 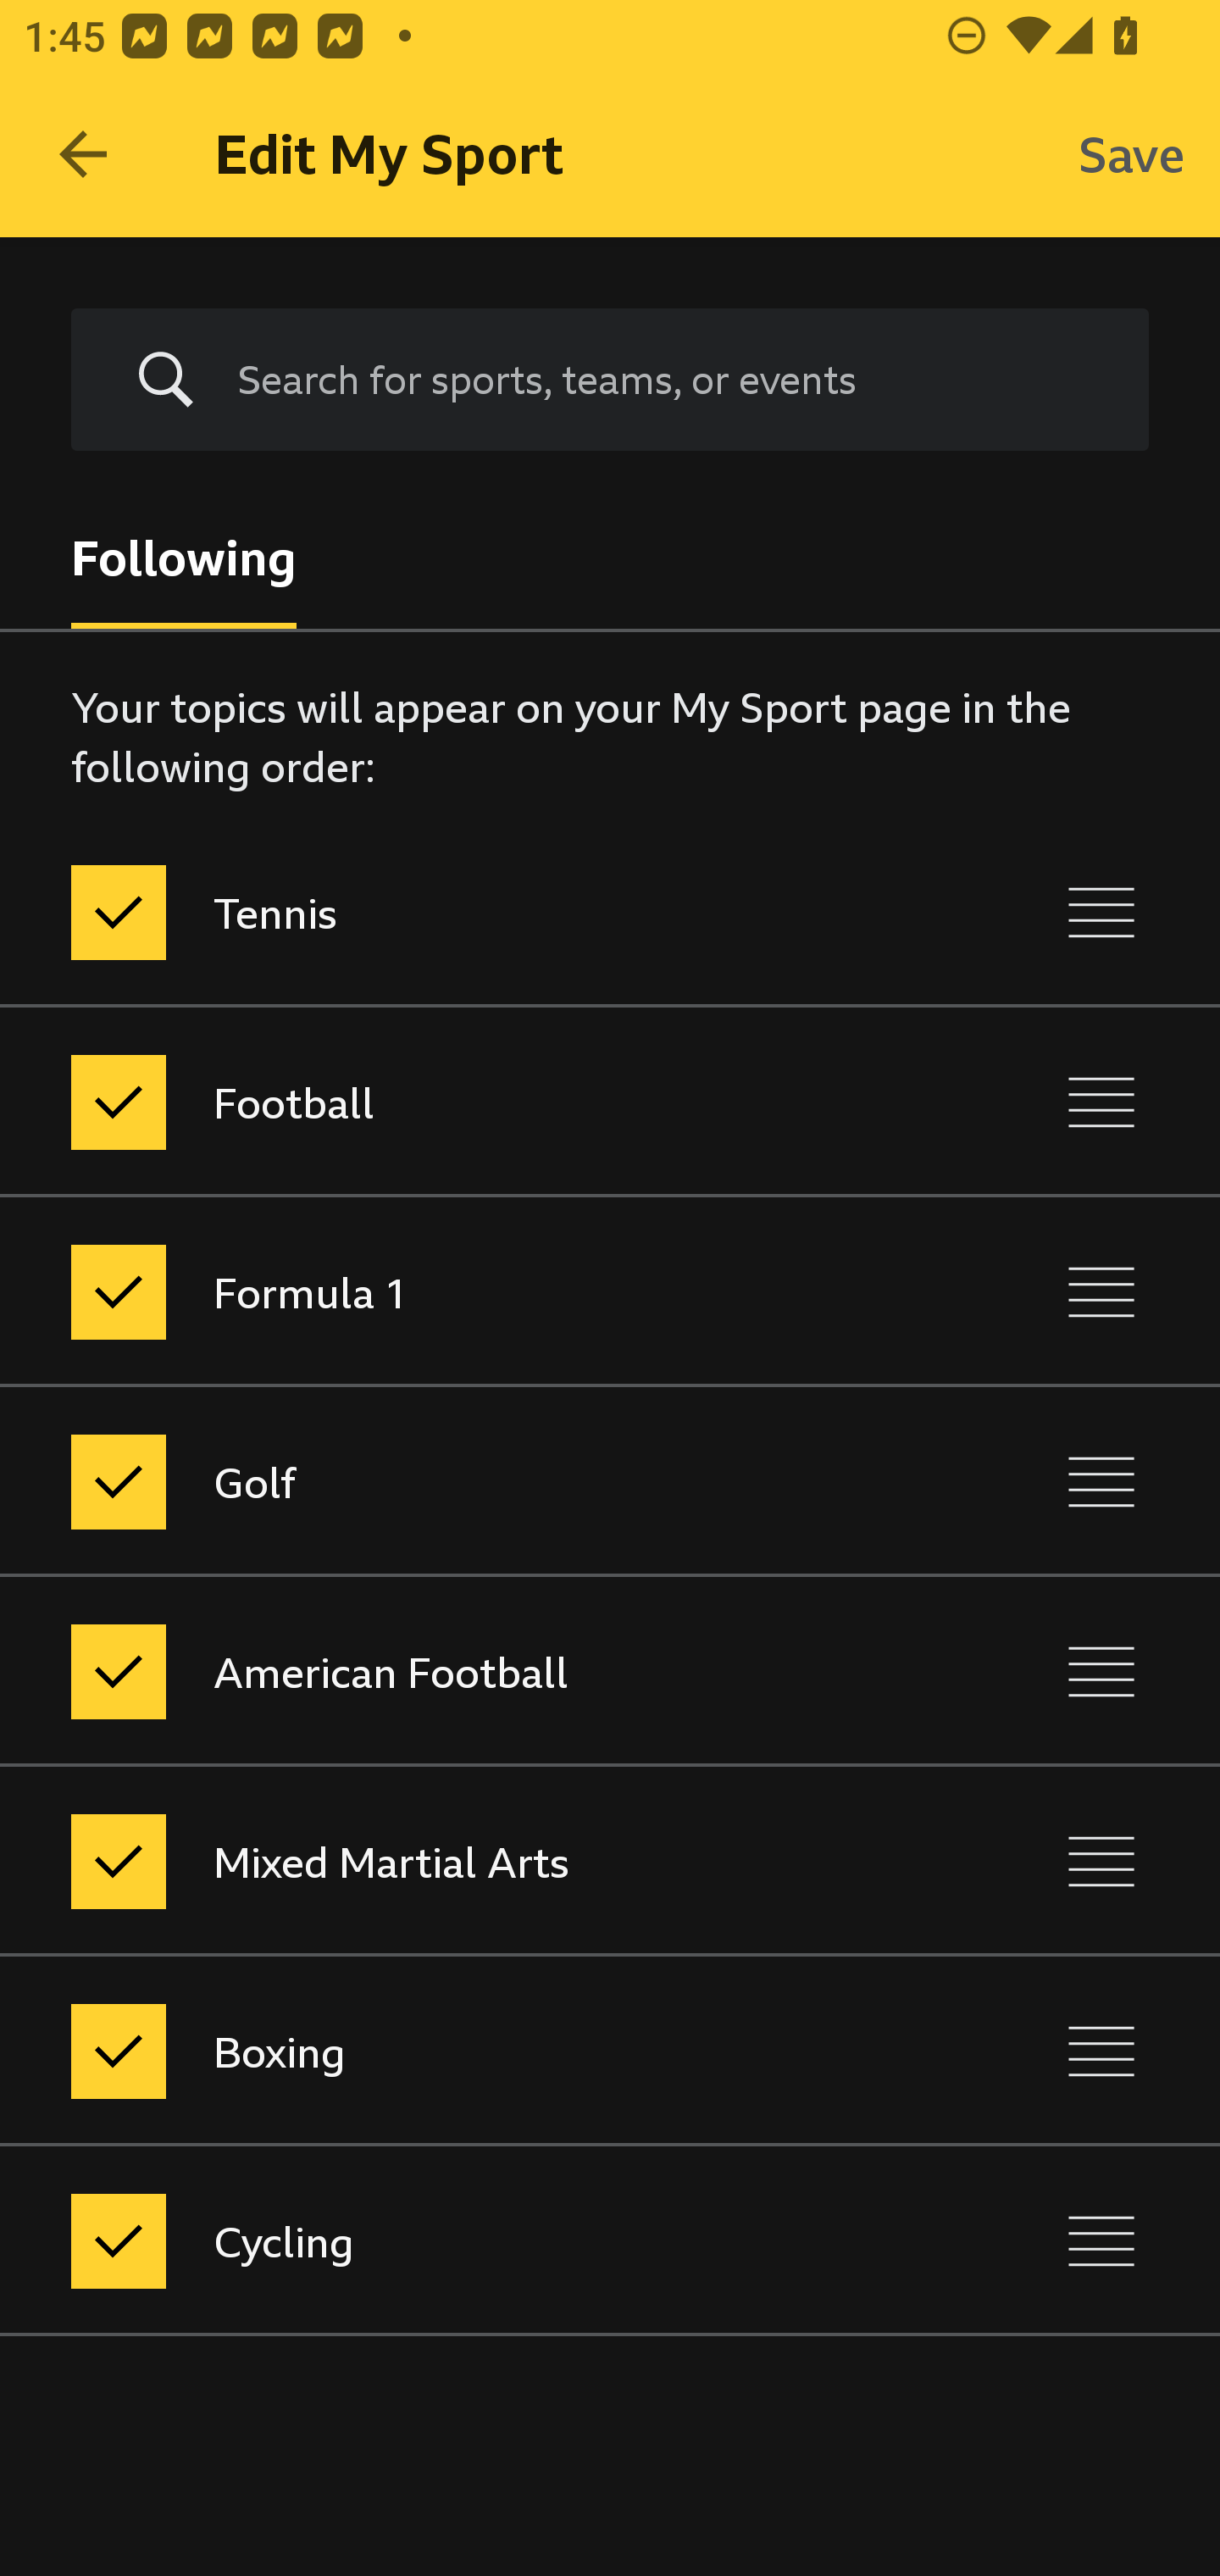 I want to click on Reorder Mixed Martial Arts, so click(x=1101, y=1863).